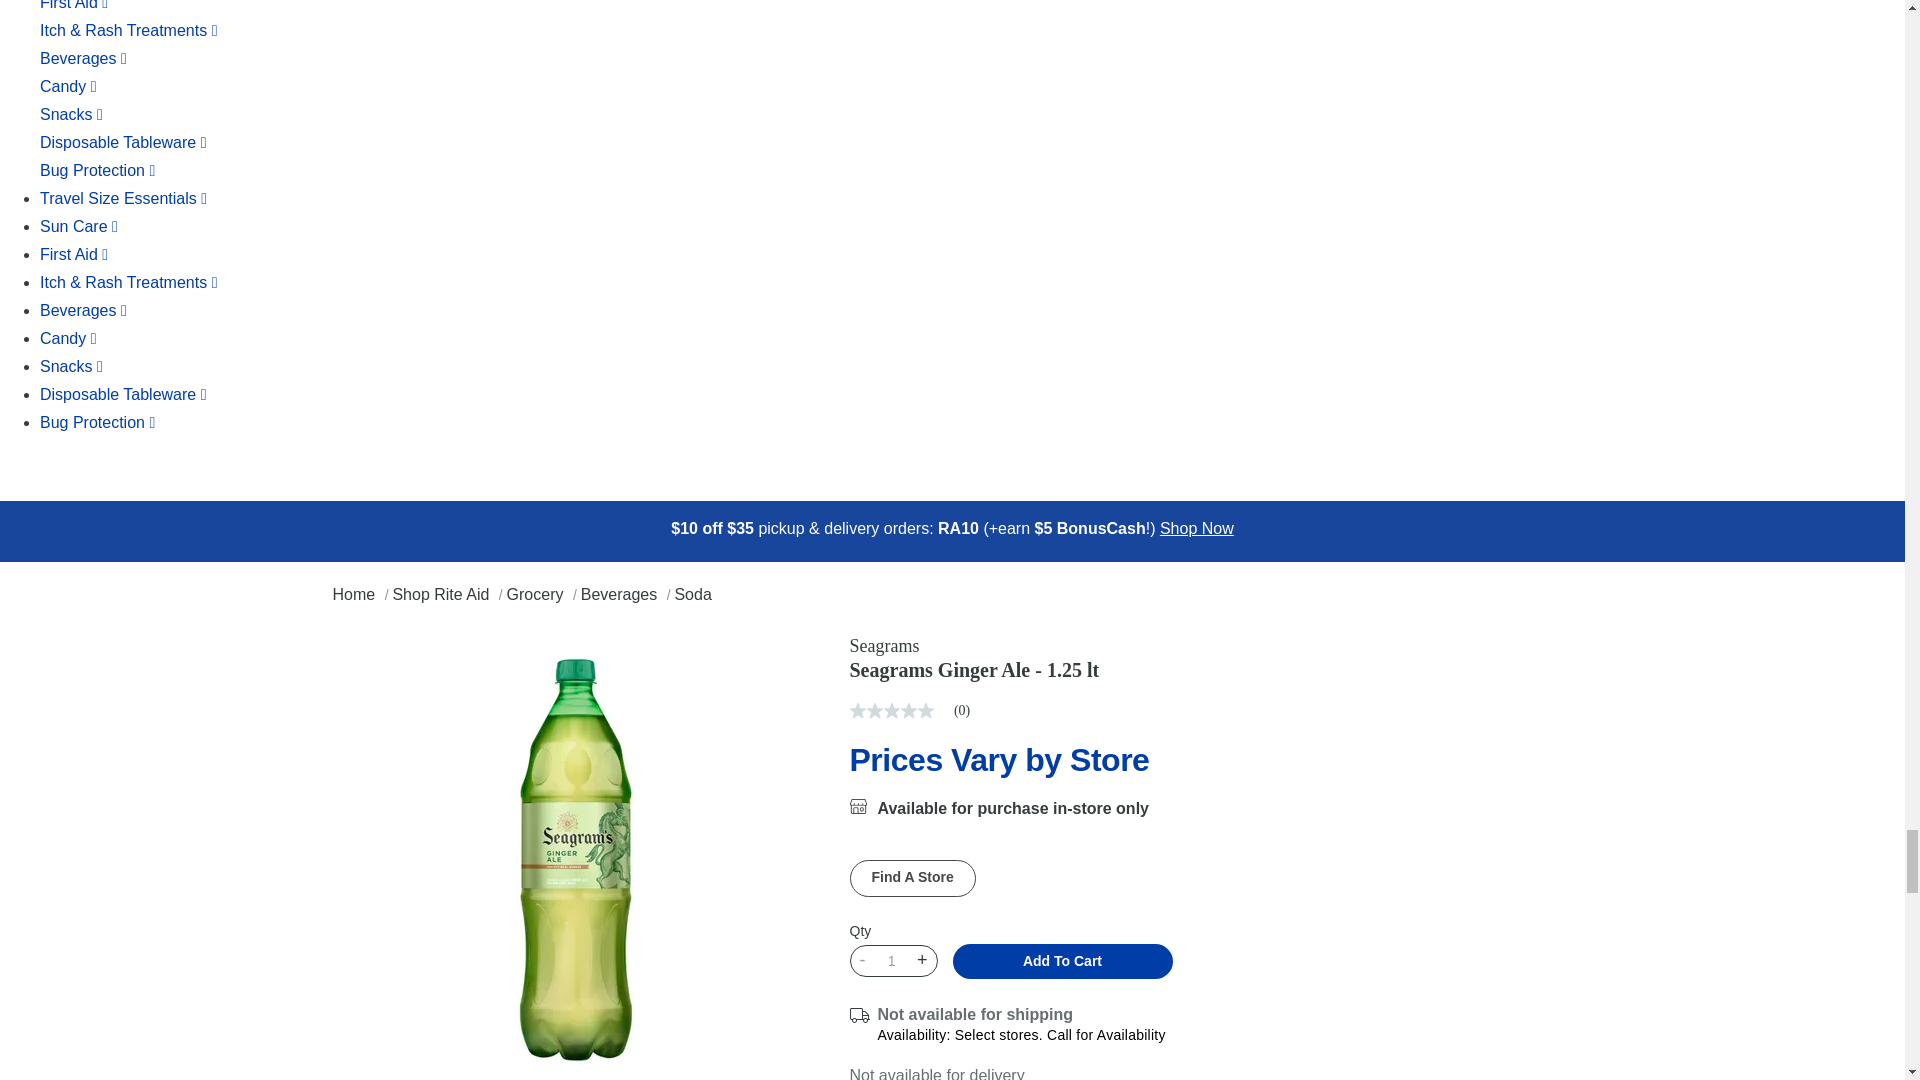 The image size is (1920, 1080). I want to click on Add to Cart, so click(1062, 960).